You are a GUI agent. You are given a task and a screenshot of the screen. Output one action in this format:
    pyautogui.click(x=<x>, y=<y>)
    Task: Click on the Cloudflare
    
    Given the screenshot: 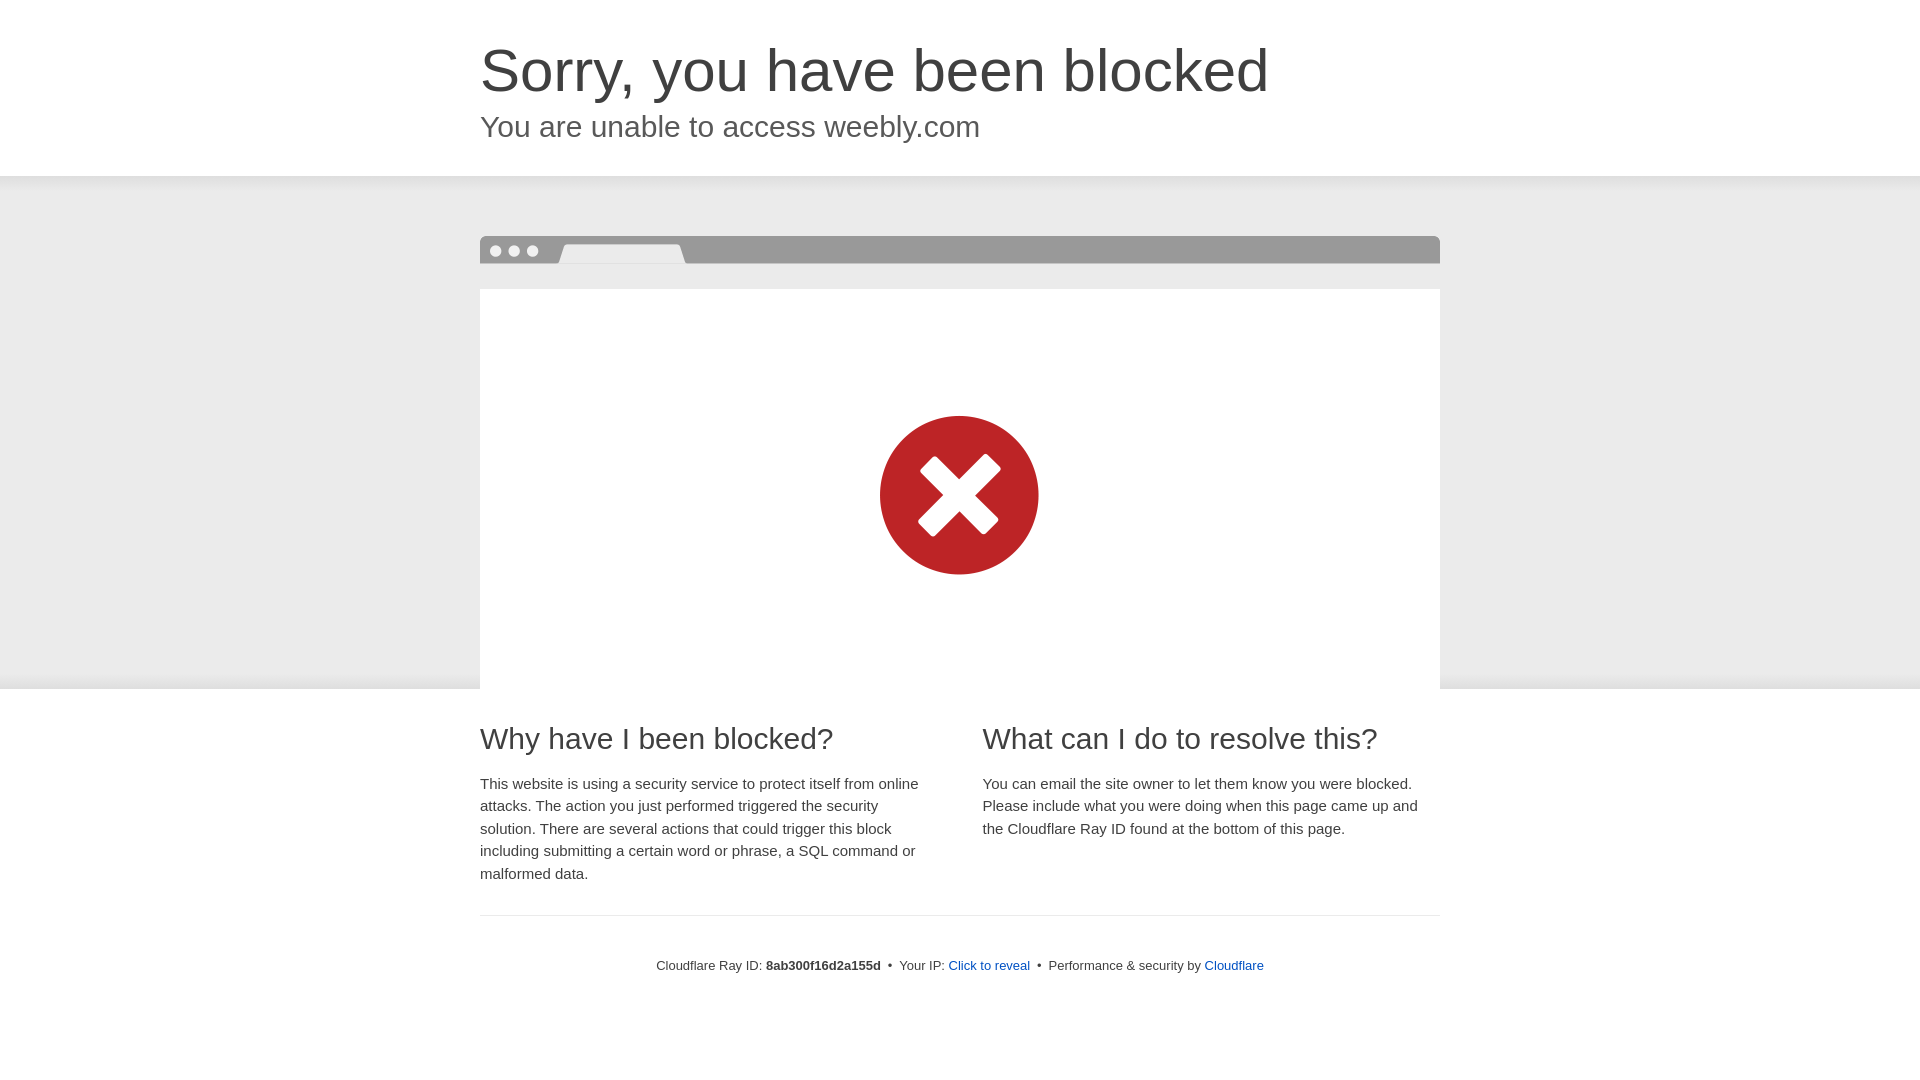 What is the action you would take?
    pyautogui.click(x=1234, y=965)
    